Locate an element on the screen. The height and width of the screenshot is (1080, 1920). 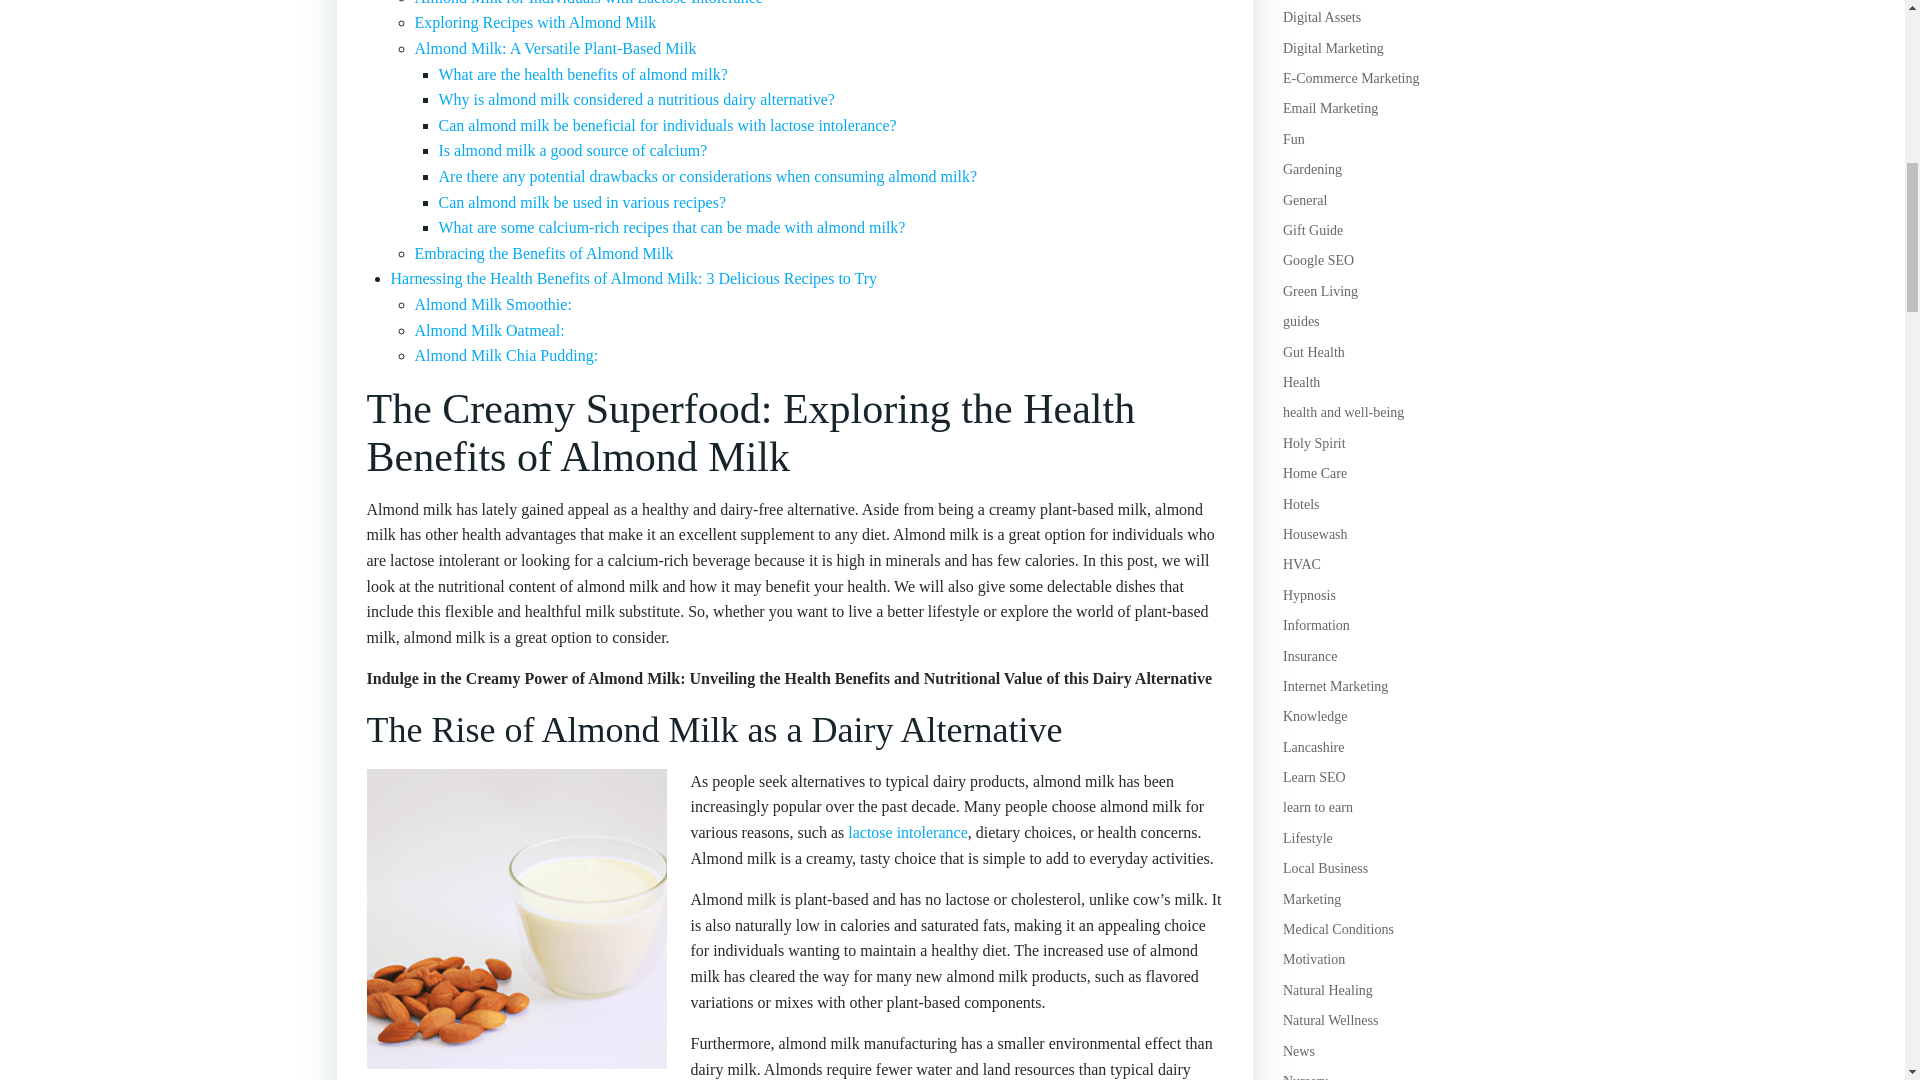
Exploring Recipes with Almond Milk is located at coordinates (535, 22).